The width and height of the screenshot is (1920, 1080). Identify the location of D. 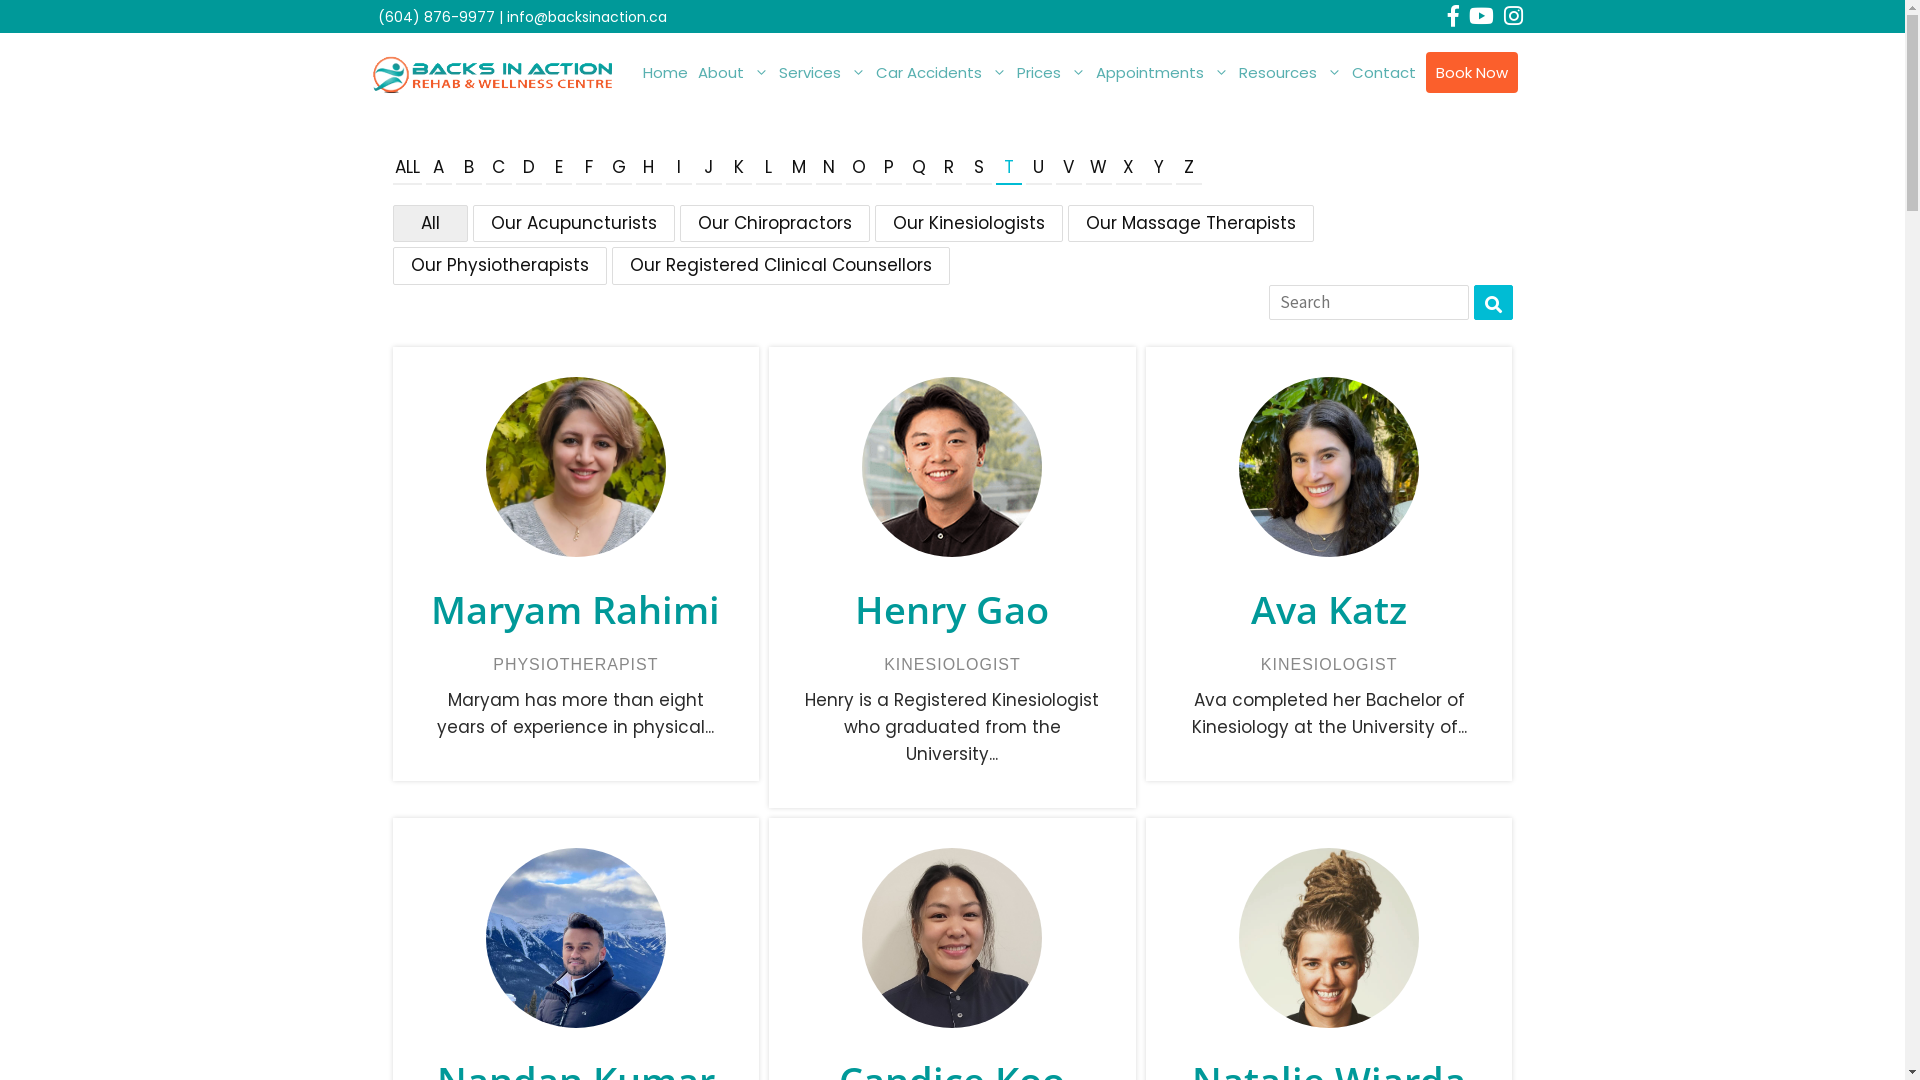
(529, 169).